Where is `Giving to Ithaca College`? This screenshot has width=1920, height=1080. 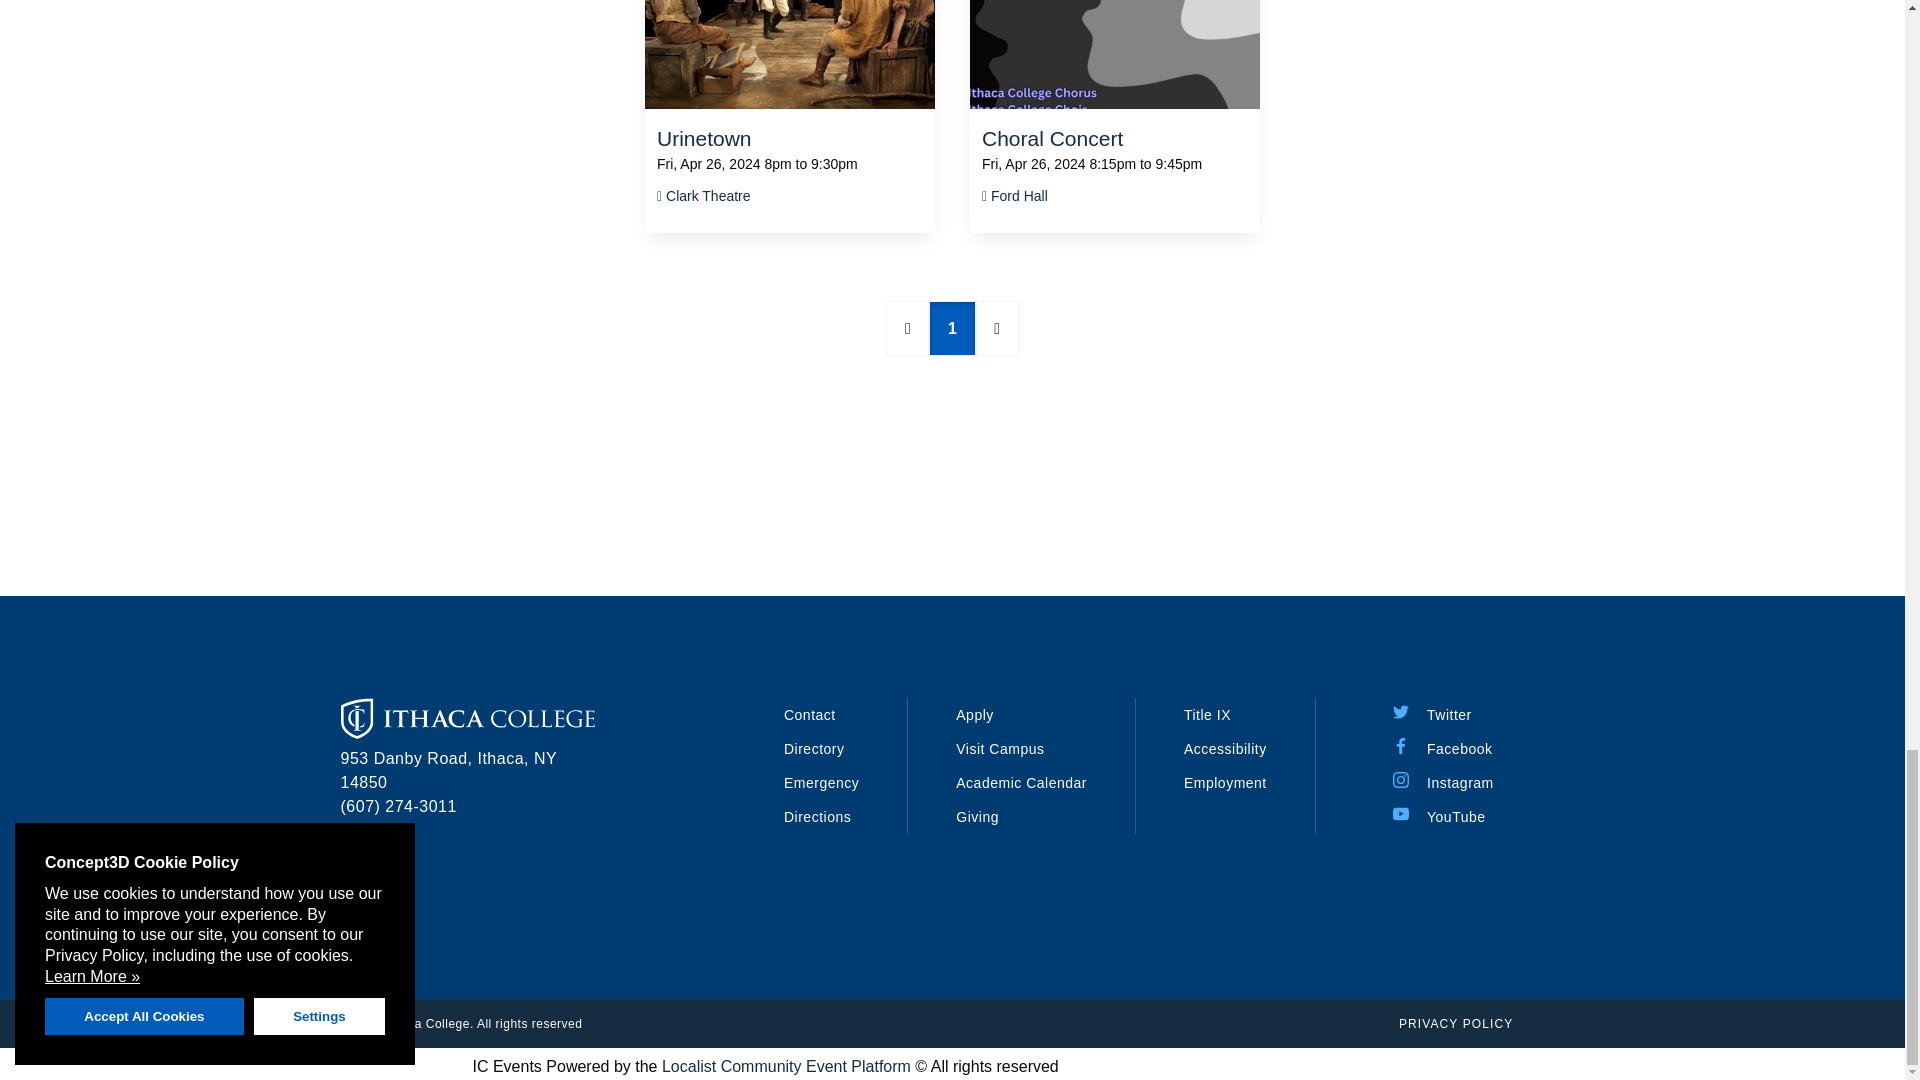
Giving to Ithaca College is located at coordinates (977, 816).